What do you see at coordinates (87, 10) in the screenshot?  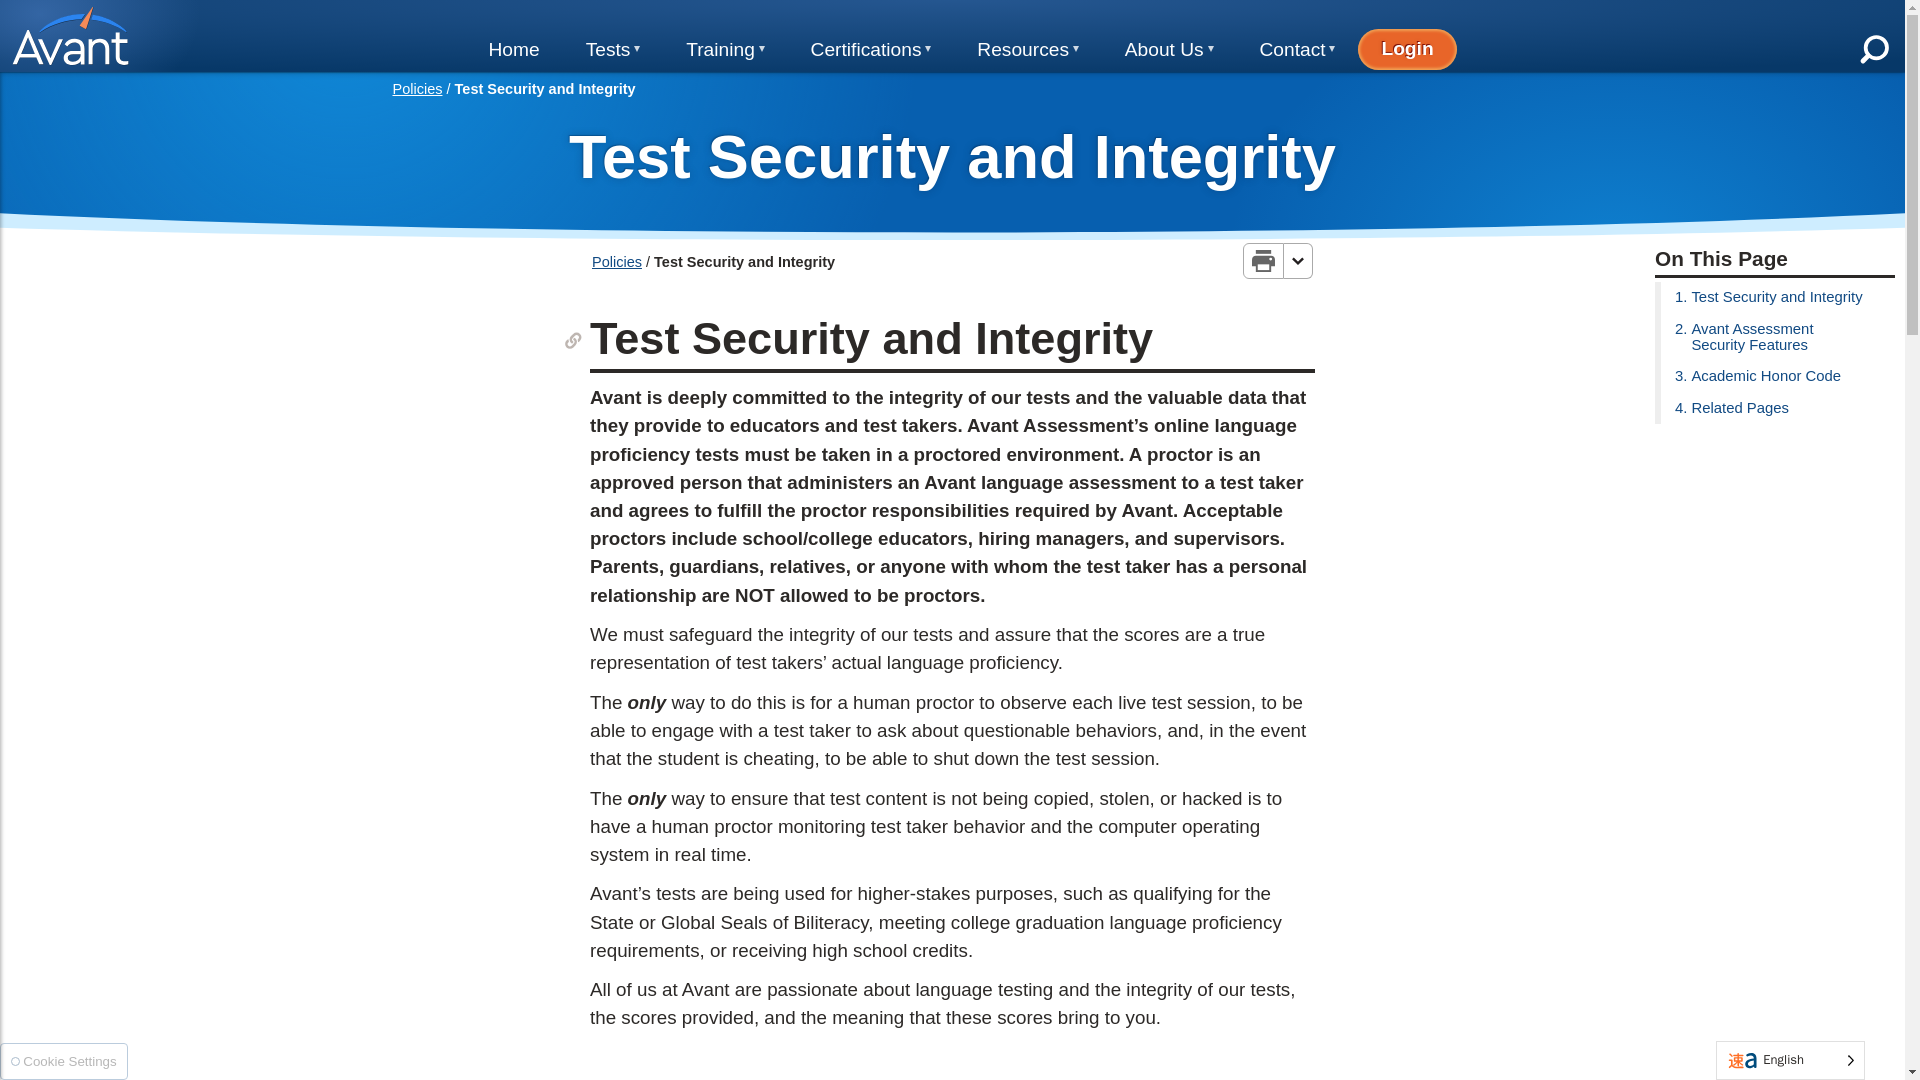 I see `Skip to main content` at bounding box center [87, 10].